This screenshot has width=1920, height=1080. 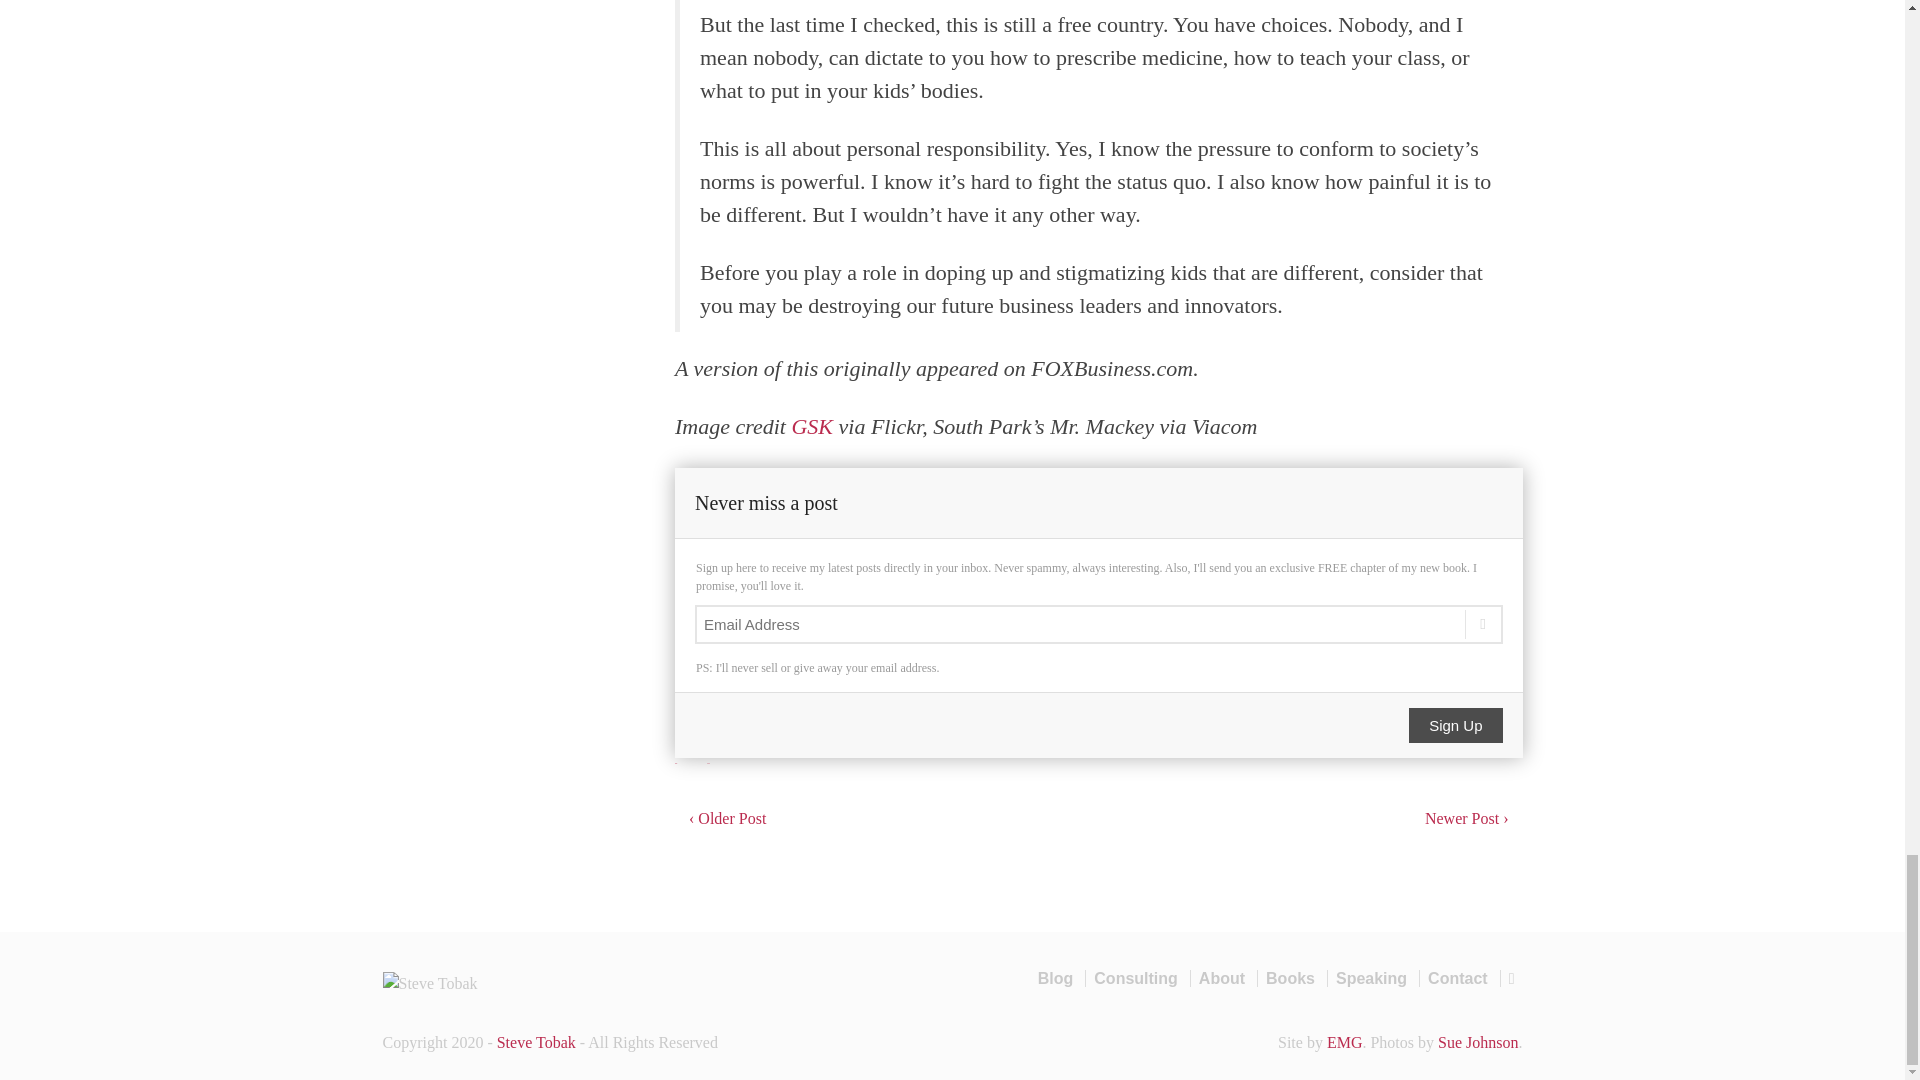 I want to click on GSK, so click(x=812, y=426).